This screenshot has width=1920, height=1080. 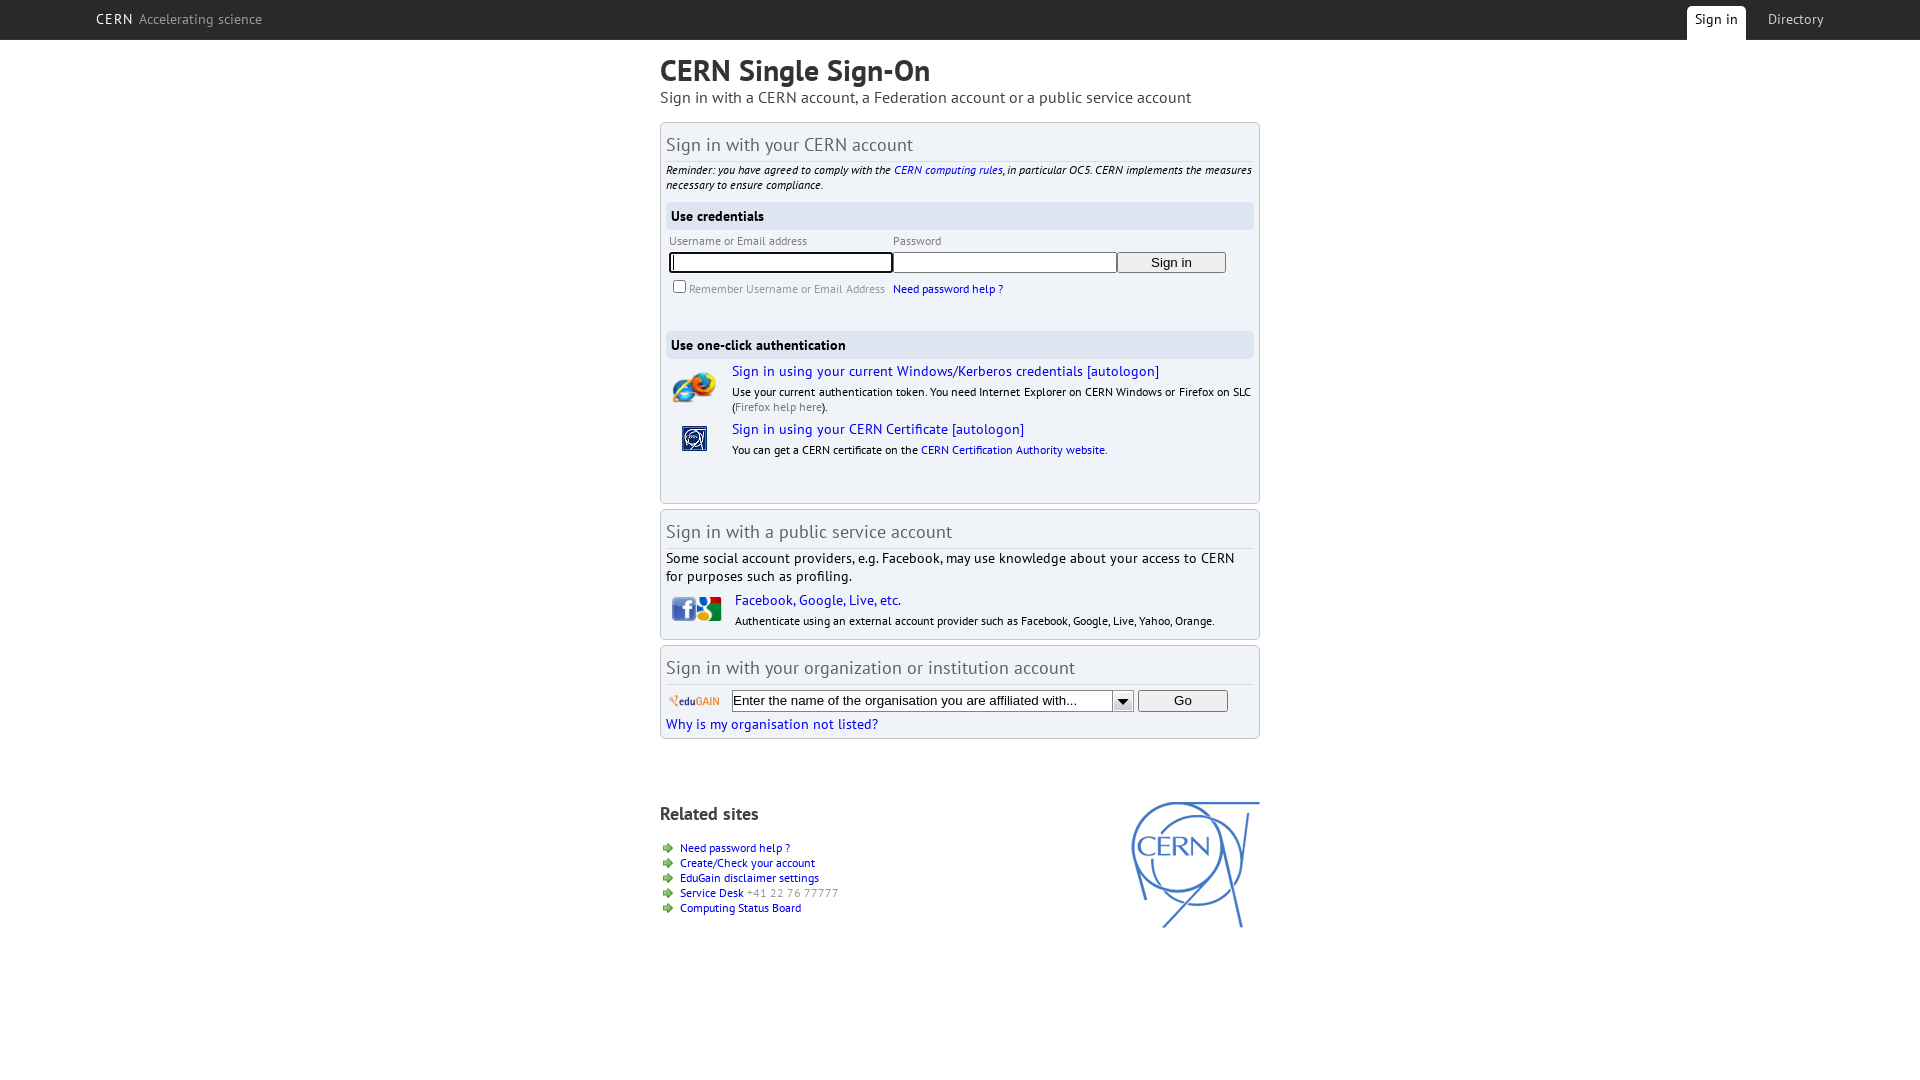 I want to click on Why is my organisation not listed?, so click(x=772, y=724).